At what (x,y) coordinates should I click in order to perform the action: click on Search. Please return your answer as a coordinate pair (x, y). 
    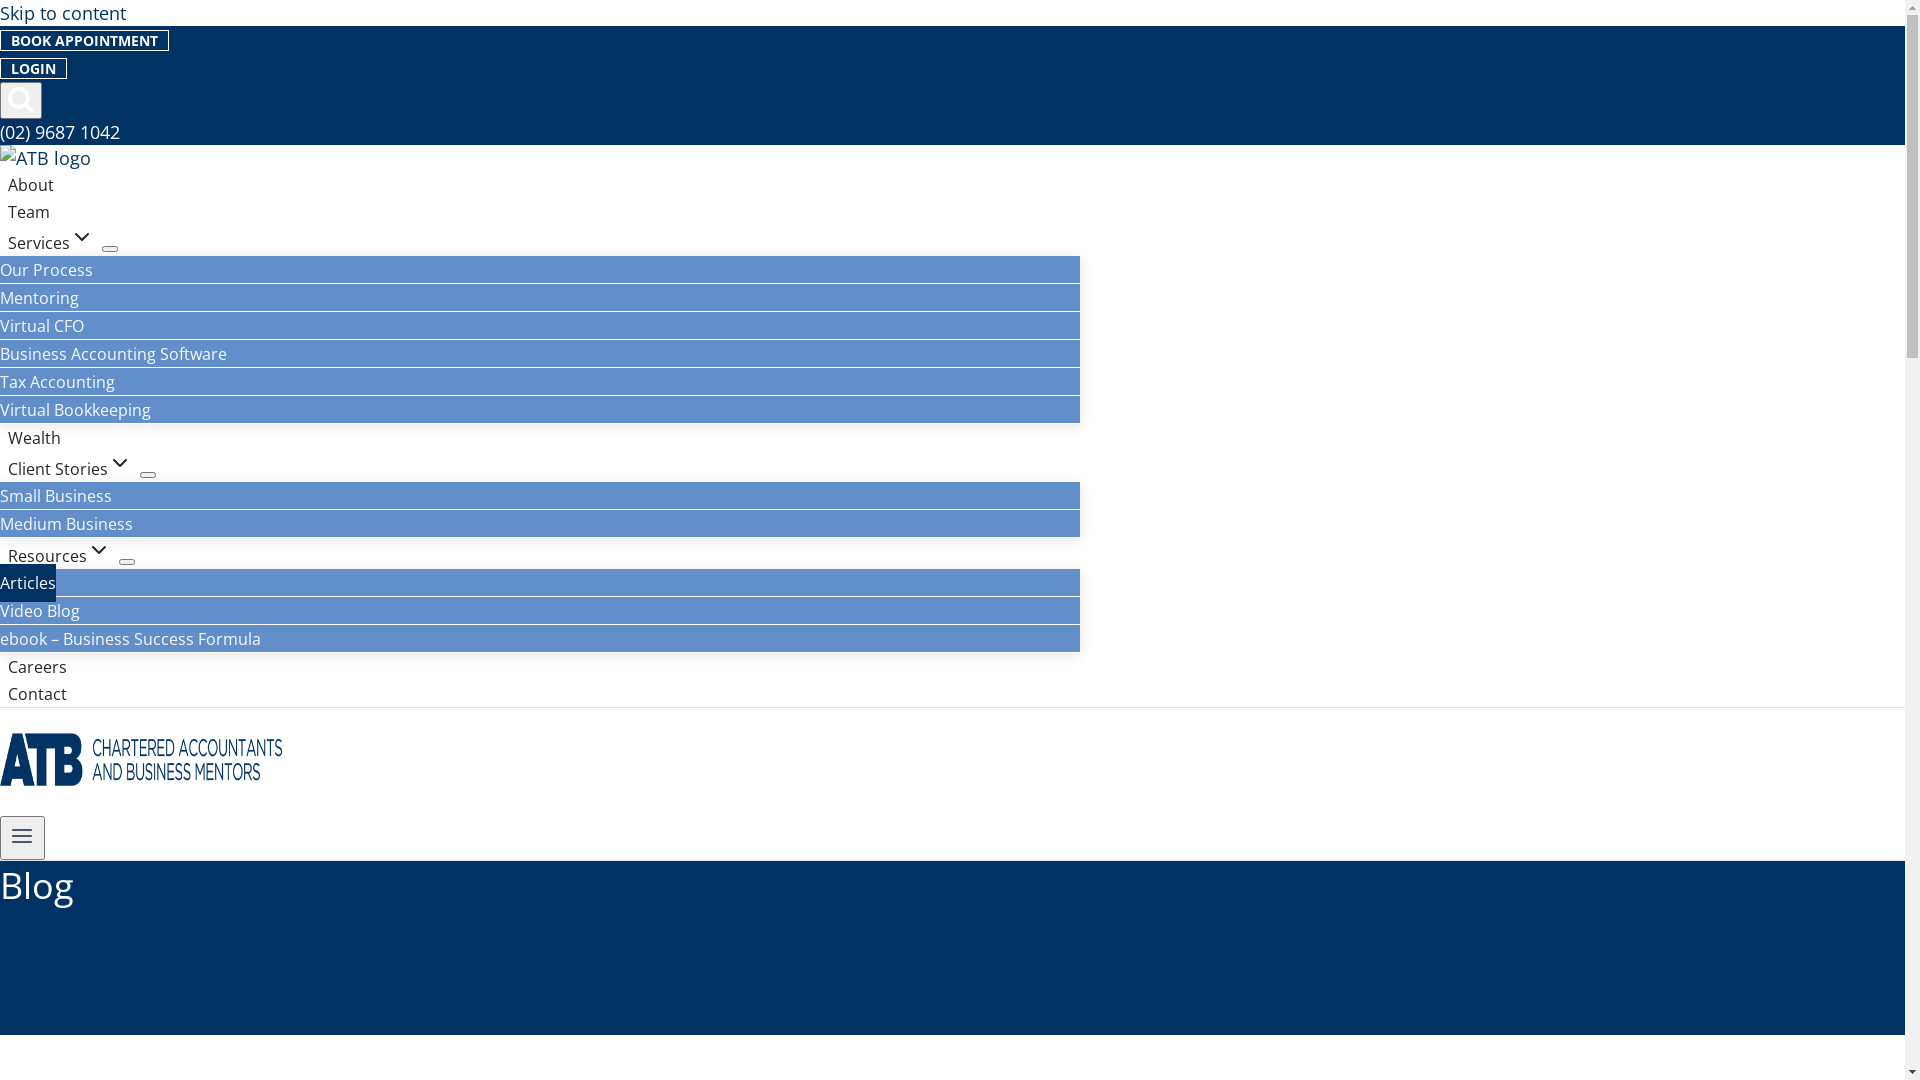
    Looking at the image, I should click on (21, 100).